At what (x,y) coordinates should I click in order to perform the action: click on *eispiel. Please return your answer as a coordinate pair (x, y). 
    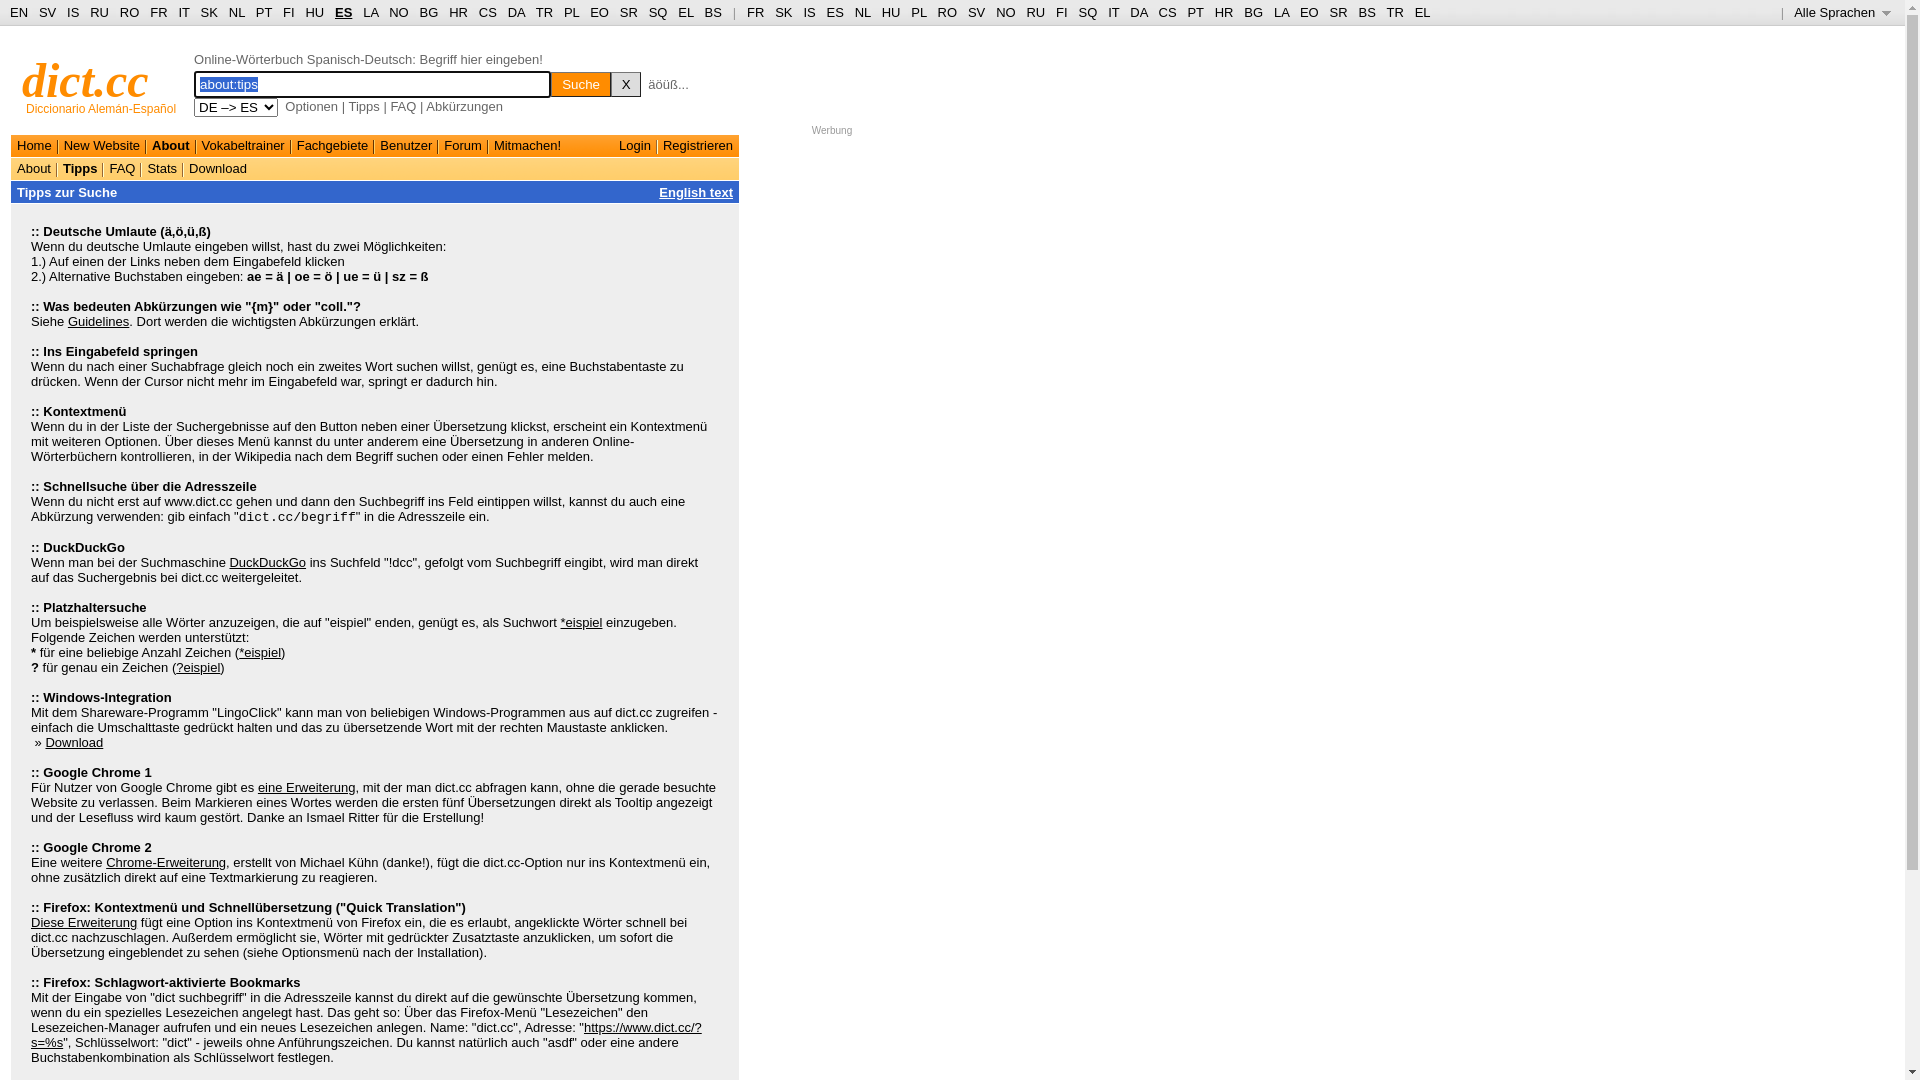
    Looking at the image, I should click on (260, 652).